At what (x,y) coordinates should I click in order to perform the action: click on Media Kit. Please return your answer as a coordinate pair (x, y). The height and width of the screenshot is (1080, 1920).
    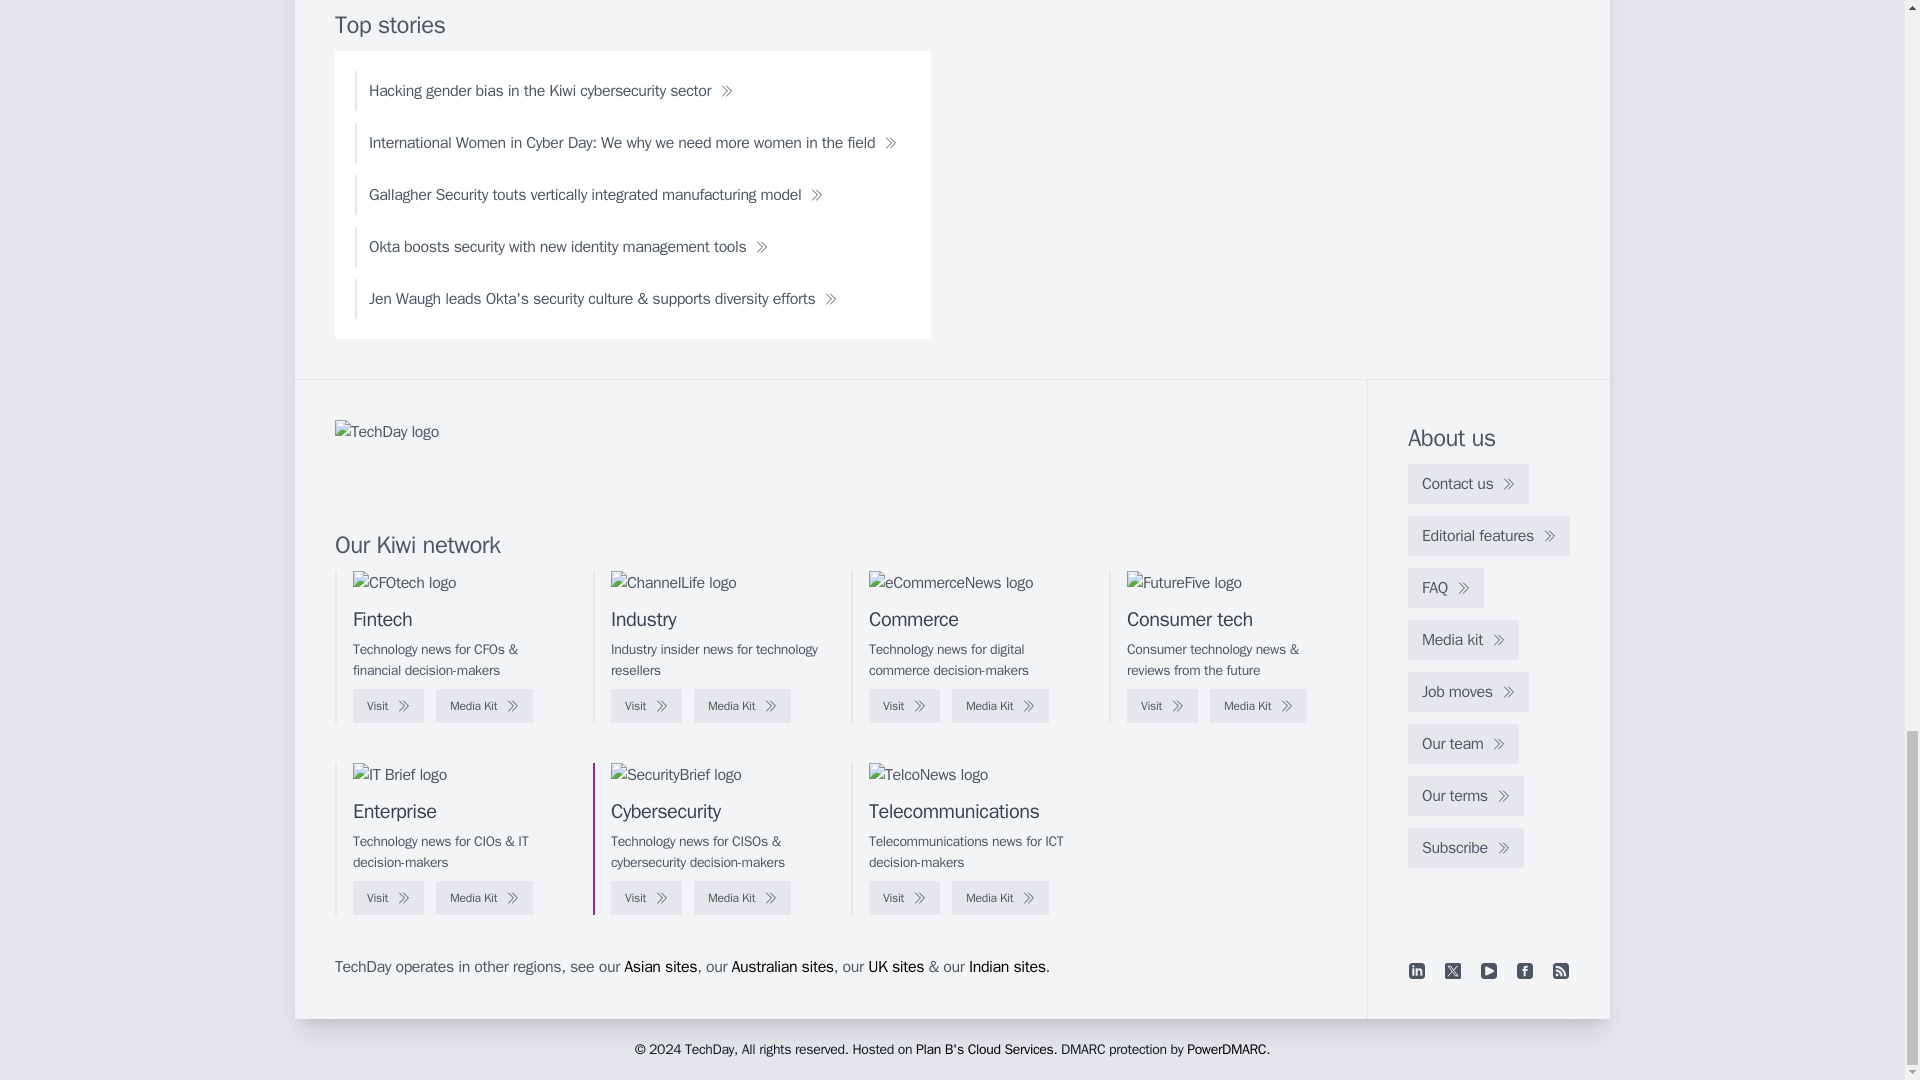
    Looking at the image, I should click on (742, 706).